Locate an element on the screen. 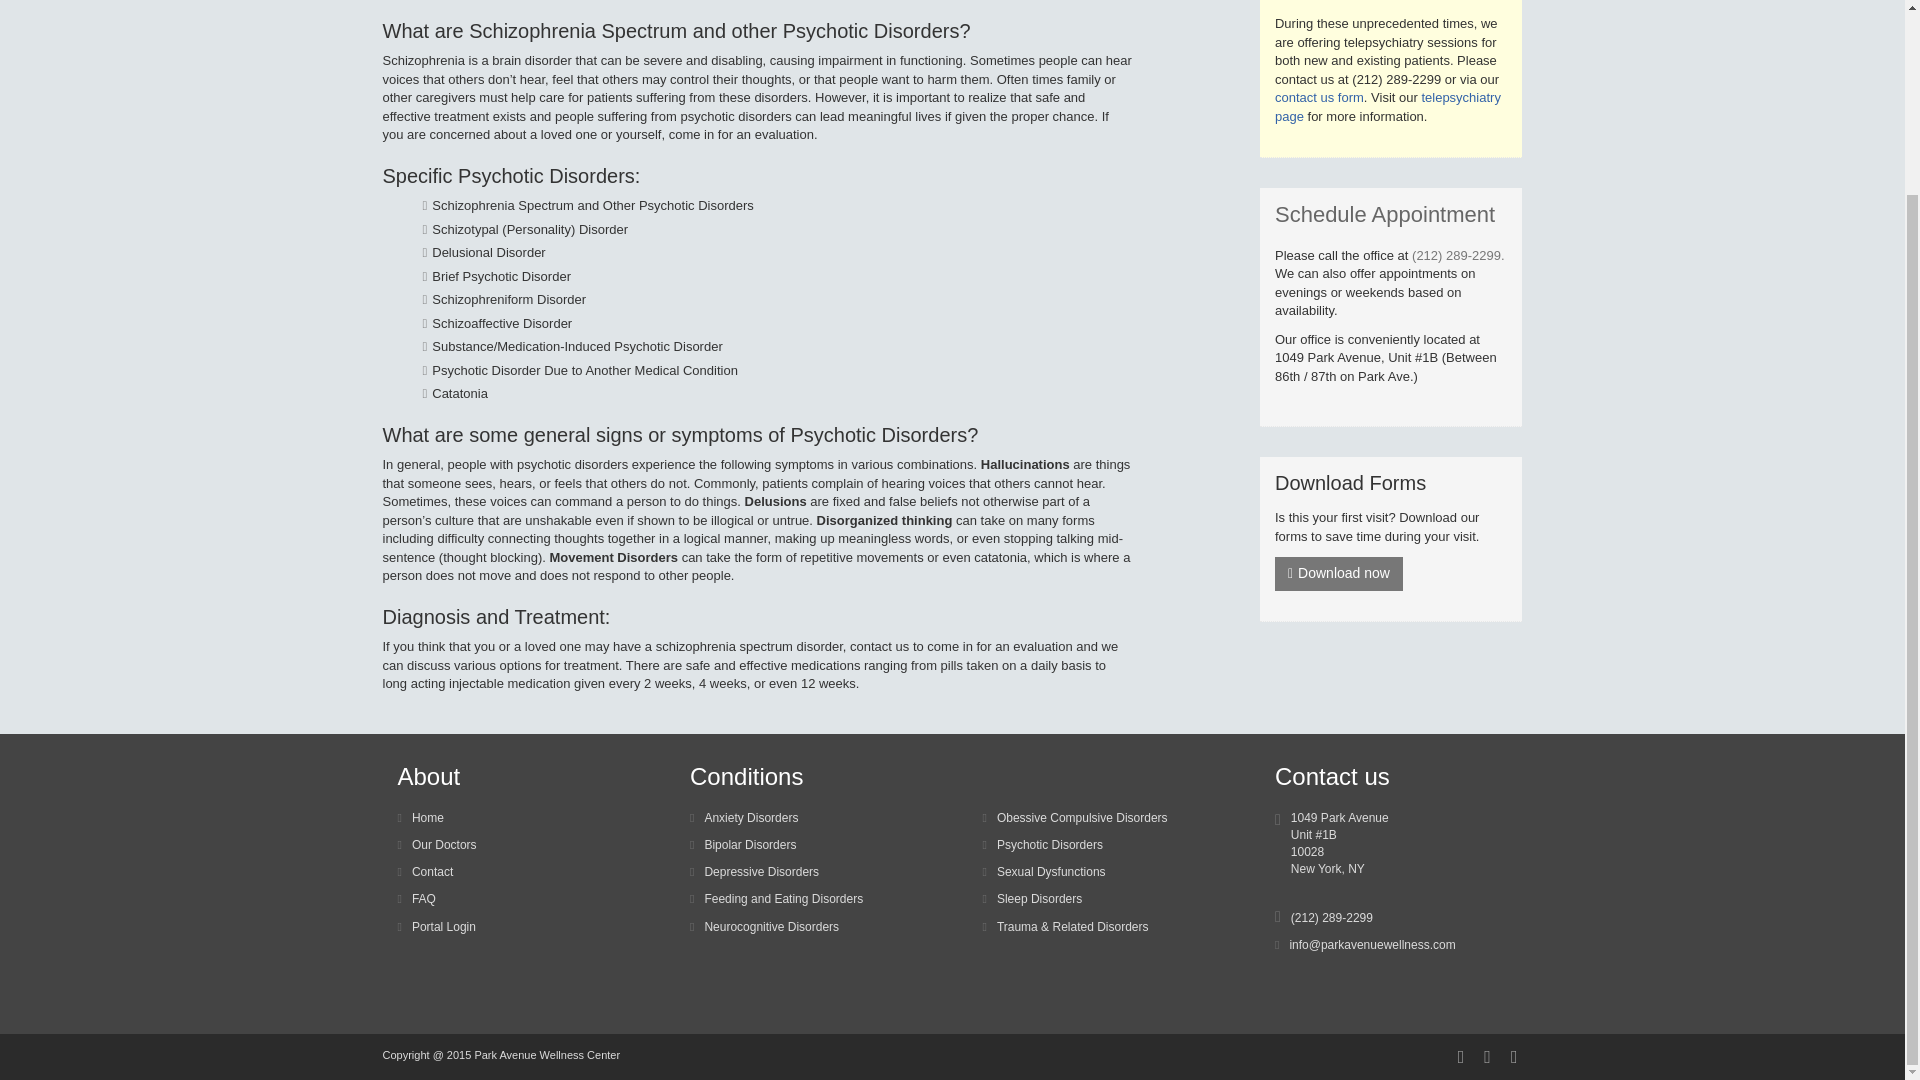 The image size is (1920, 1080). telepsychiatry page is located at coordinates (1388, 106).